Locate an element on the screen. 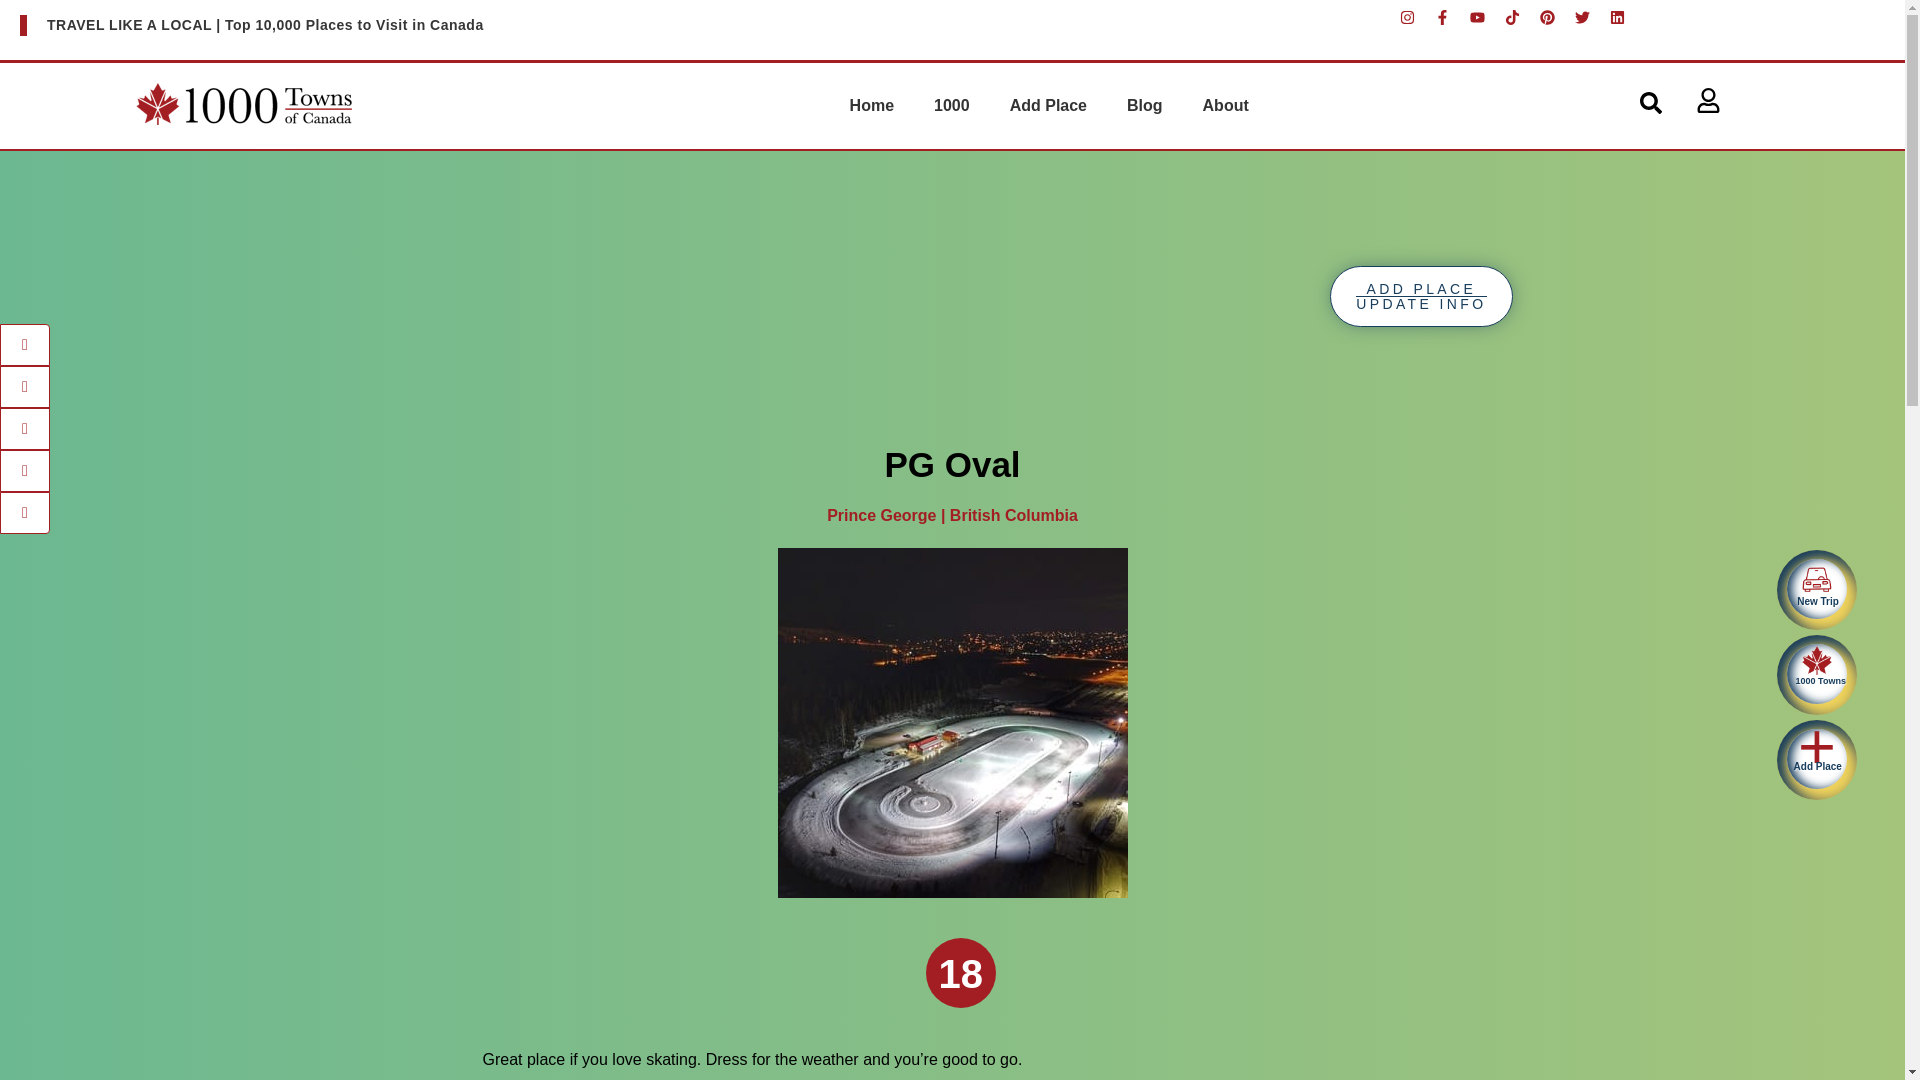 The height and width of the screenshot is (1080, 1920). 1000 is located at coordinates (952, 106).